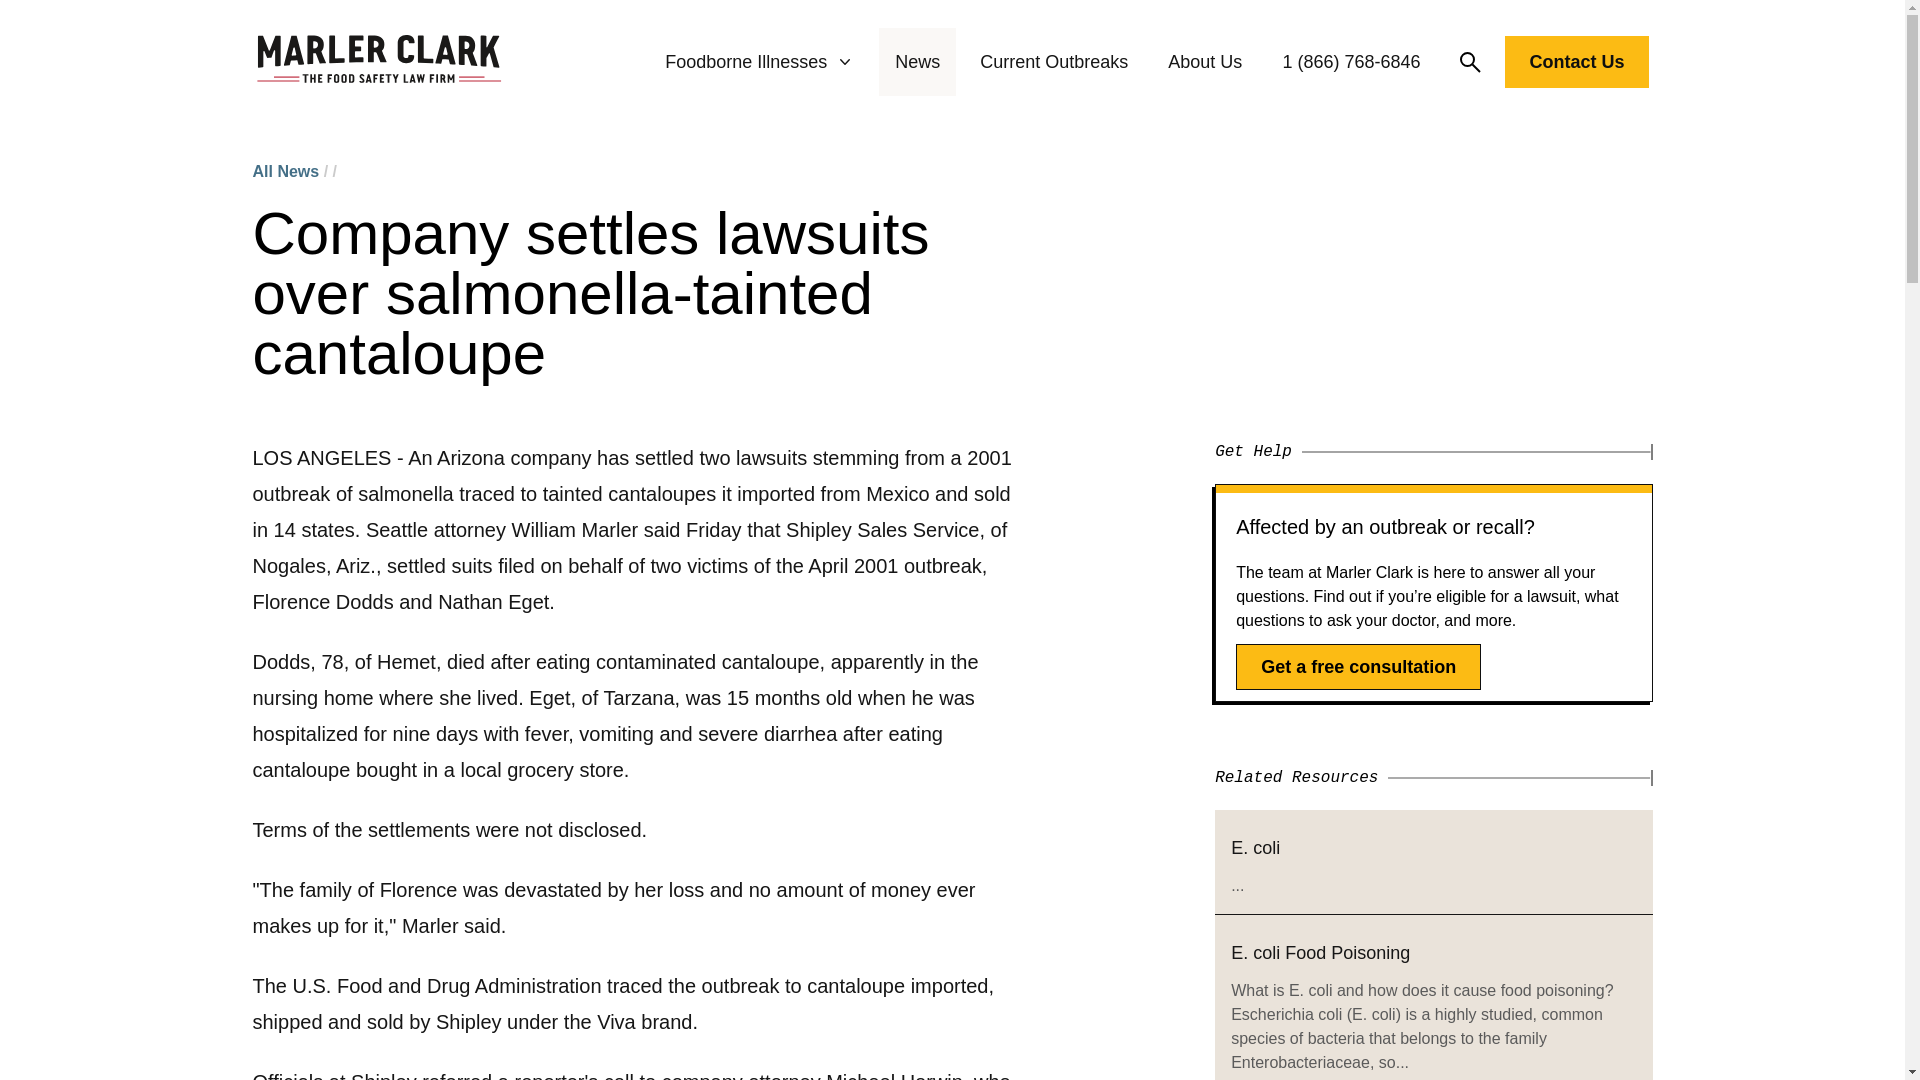 The image size is (1920, 1080). Describe the element at coordinates (1054, 62) in the screenshot. I see `Current Outbreaks` at that location.